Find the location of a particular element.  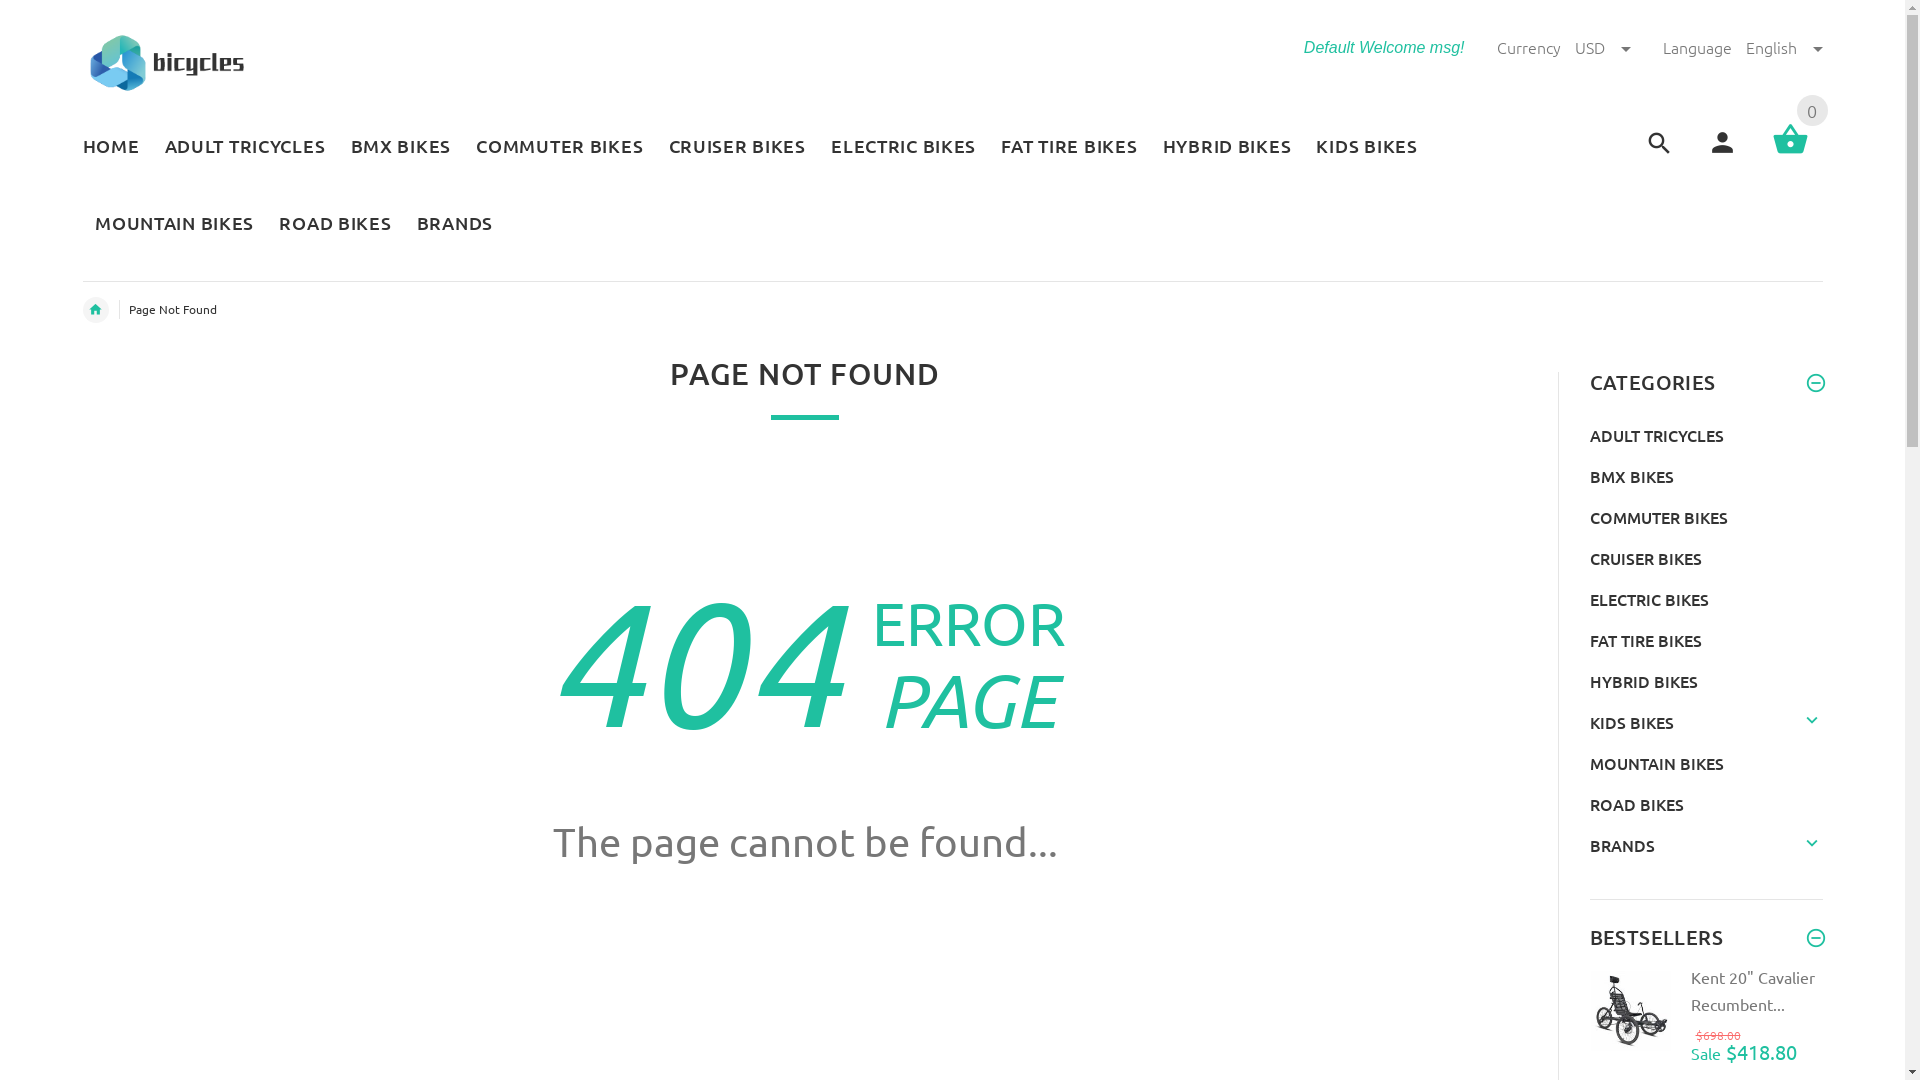

Go Home is located at coordinates (806, 937).